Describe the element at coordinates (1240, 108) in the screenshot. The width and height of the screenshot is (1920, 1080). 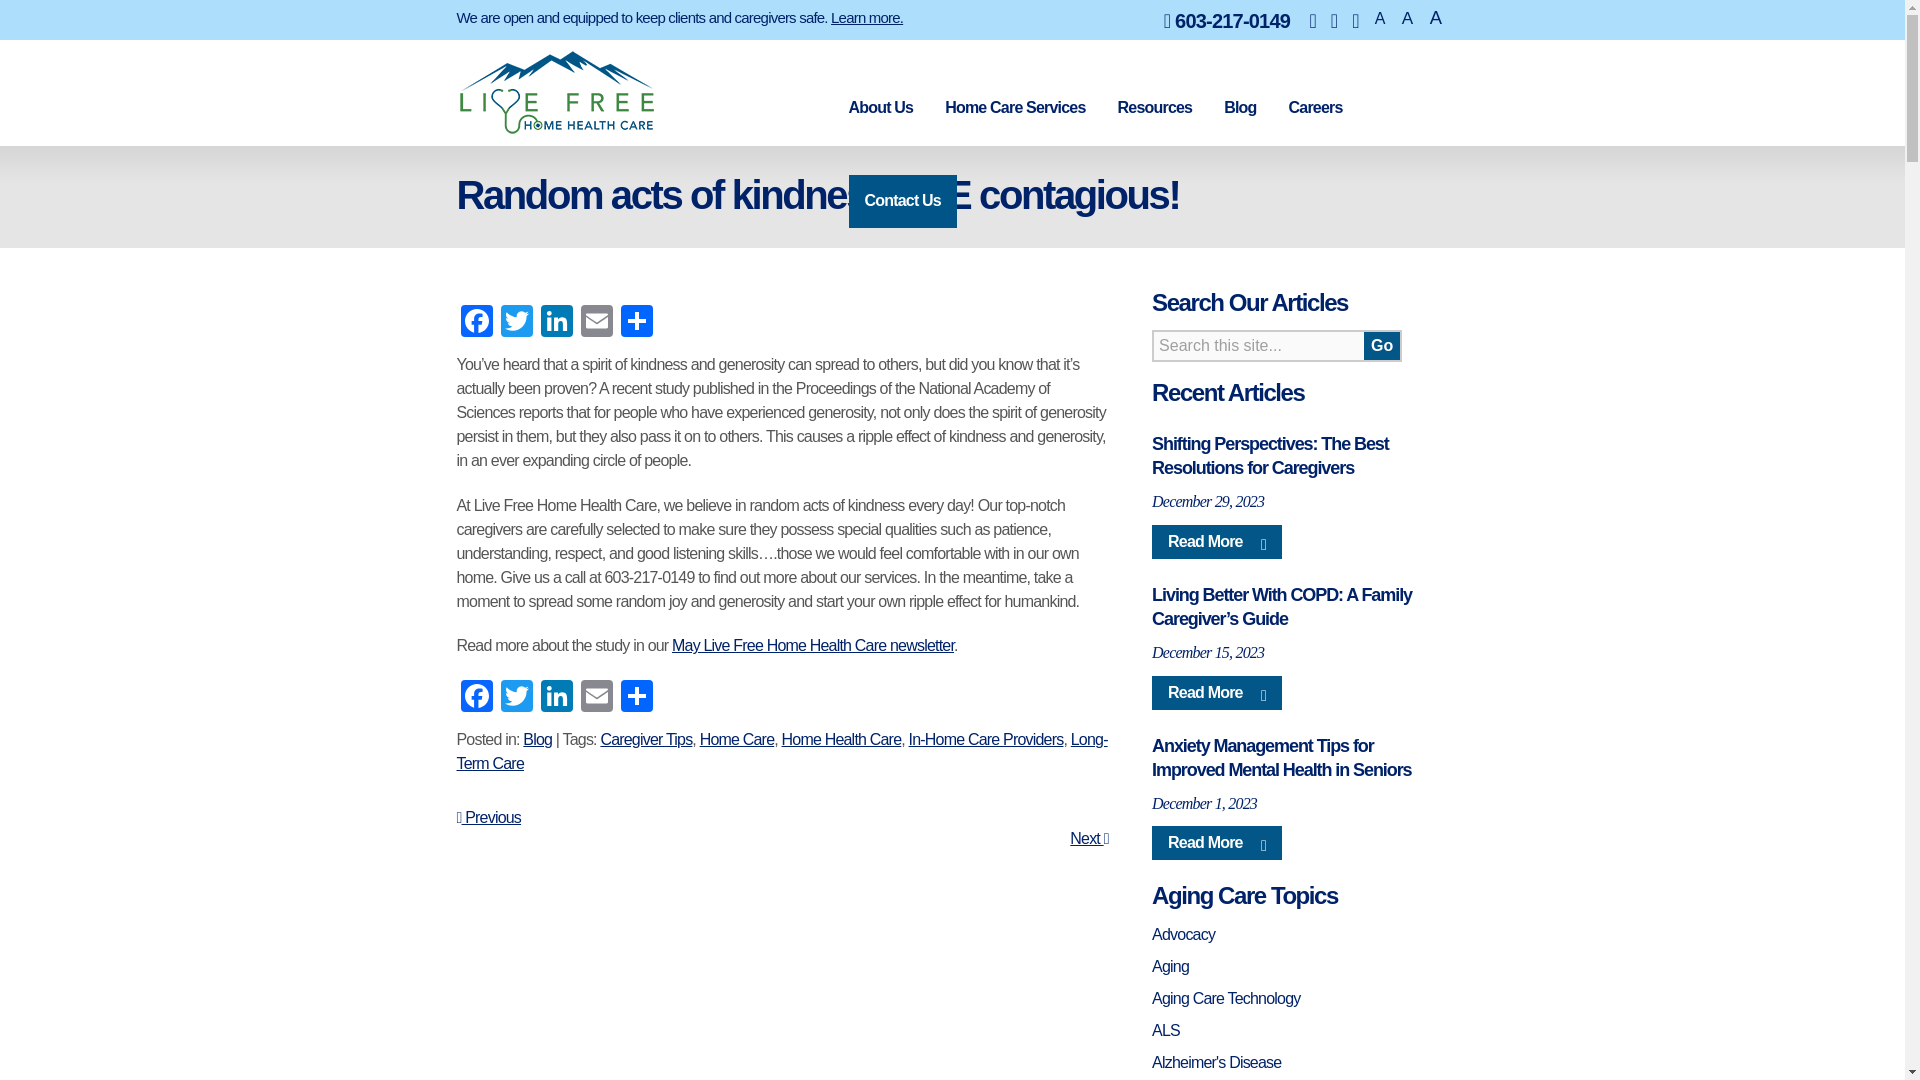
I see `Blog` at that location.